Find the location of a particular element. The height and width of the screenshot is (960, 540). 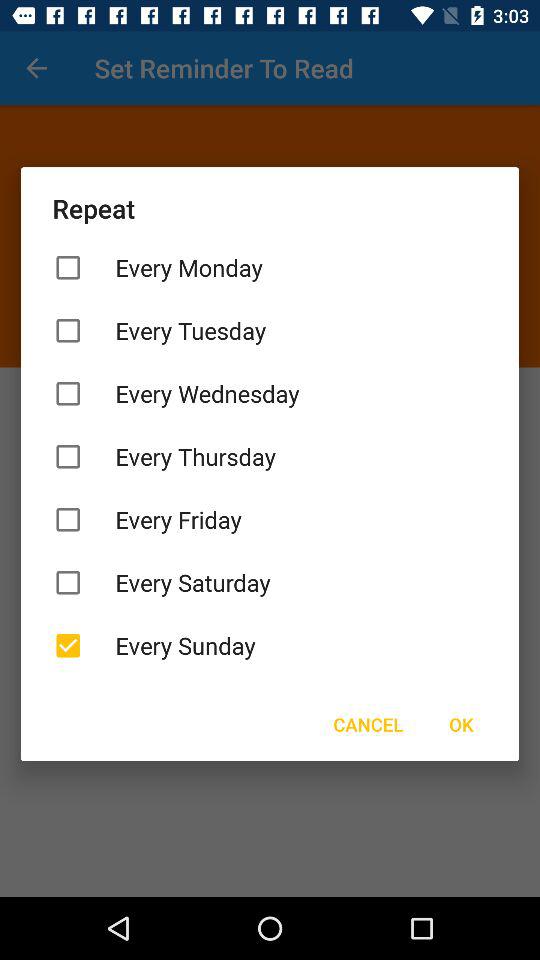

open item below the every friday icon is located at coordinates (270, 582).